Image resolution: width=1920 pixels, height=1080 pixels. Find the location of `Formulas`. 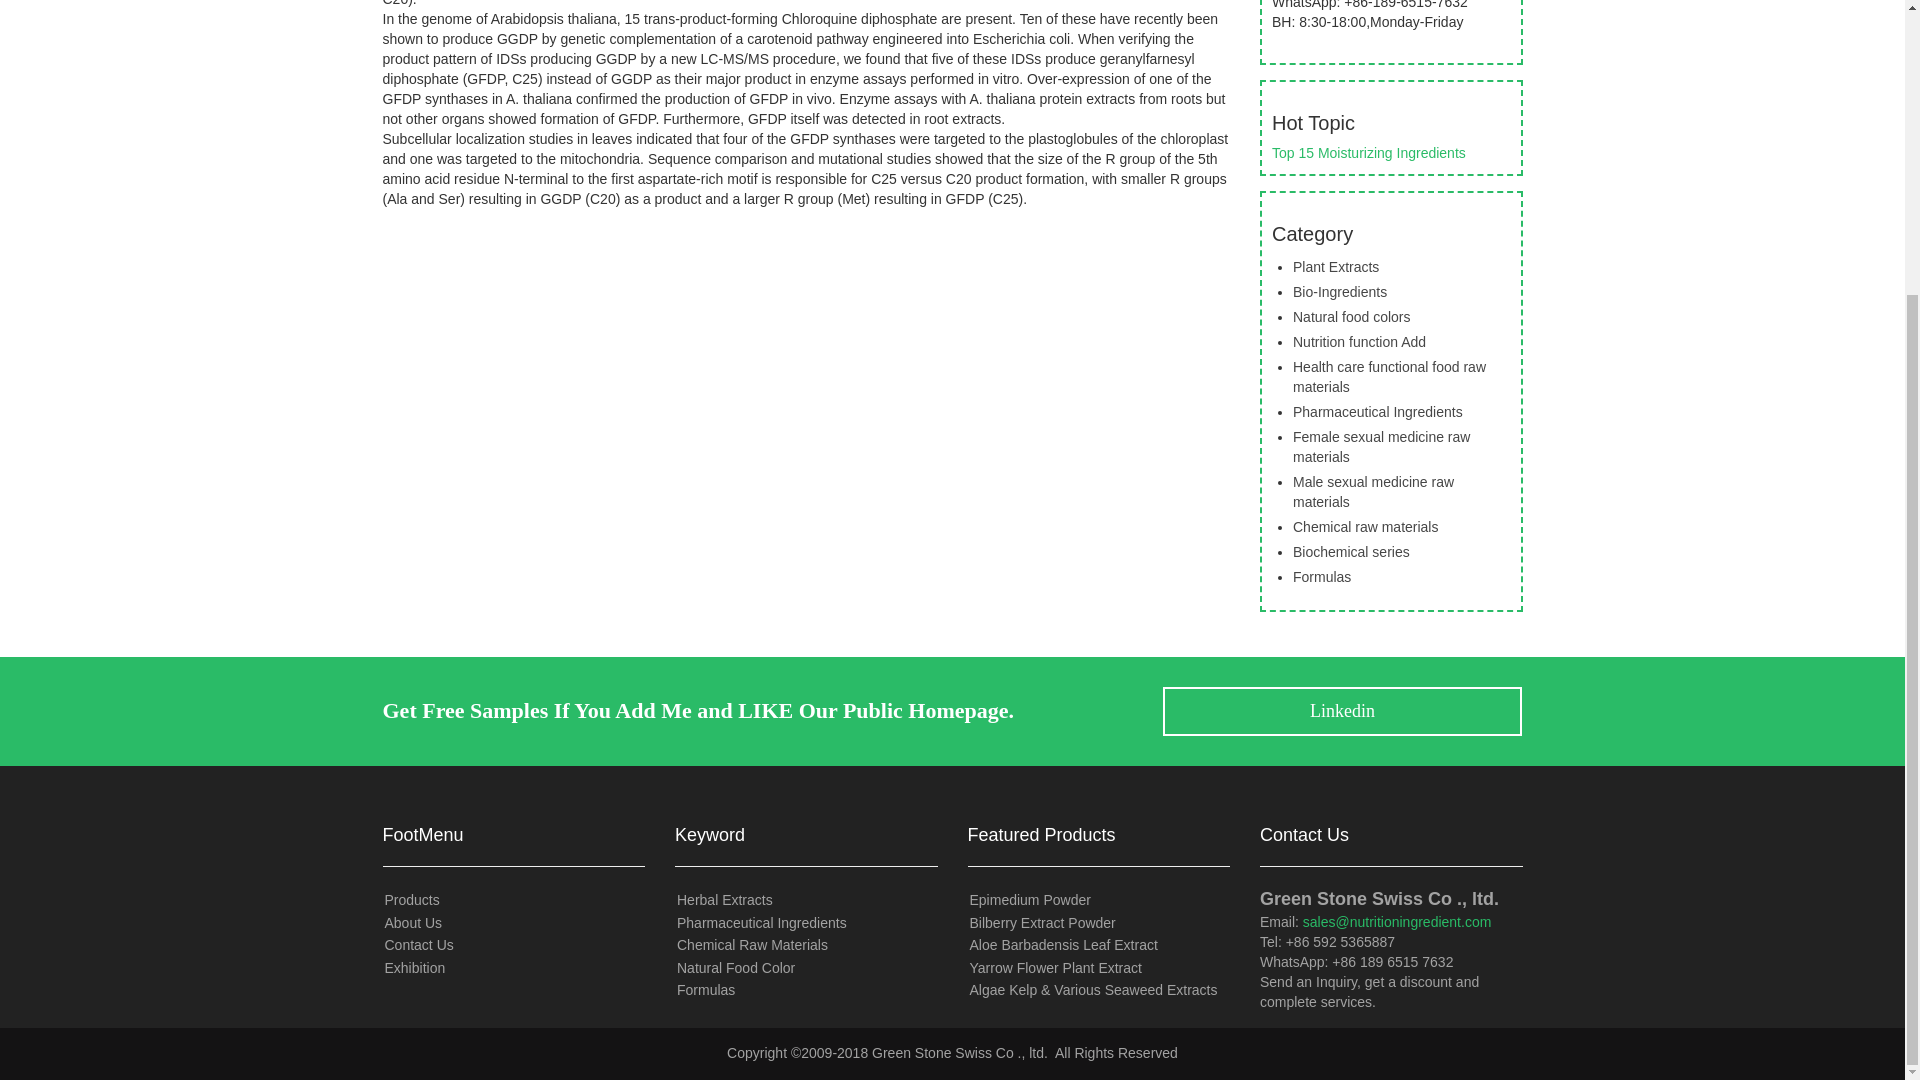

Formulas is located at coordinates (706, 989).